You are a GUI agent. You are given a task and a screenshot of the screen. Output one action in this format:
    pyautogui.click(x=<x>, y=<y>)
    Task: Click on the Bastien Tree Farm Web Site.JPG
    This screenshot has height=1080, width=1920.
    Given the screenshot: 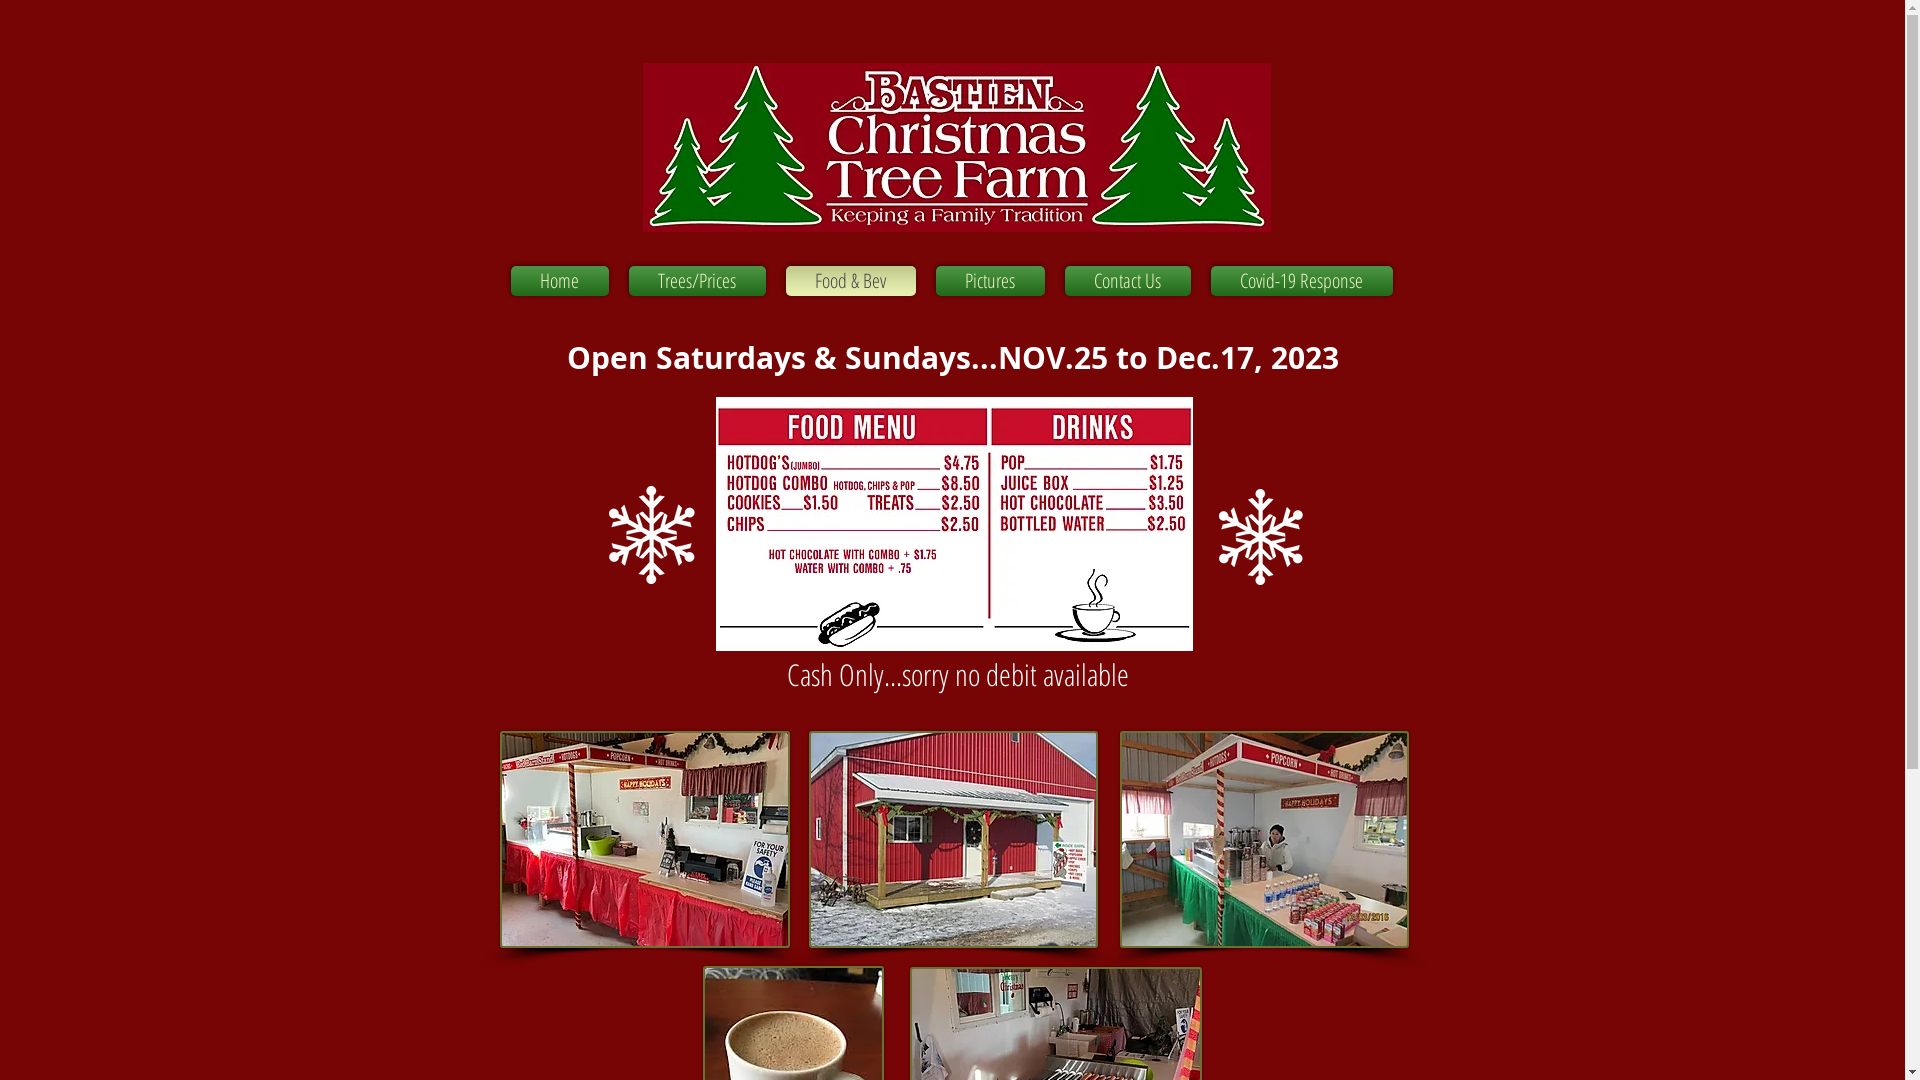 What is the action you would take?
    pyautogui.click(x=956, y=148)
    